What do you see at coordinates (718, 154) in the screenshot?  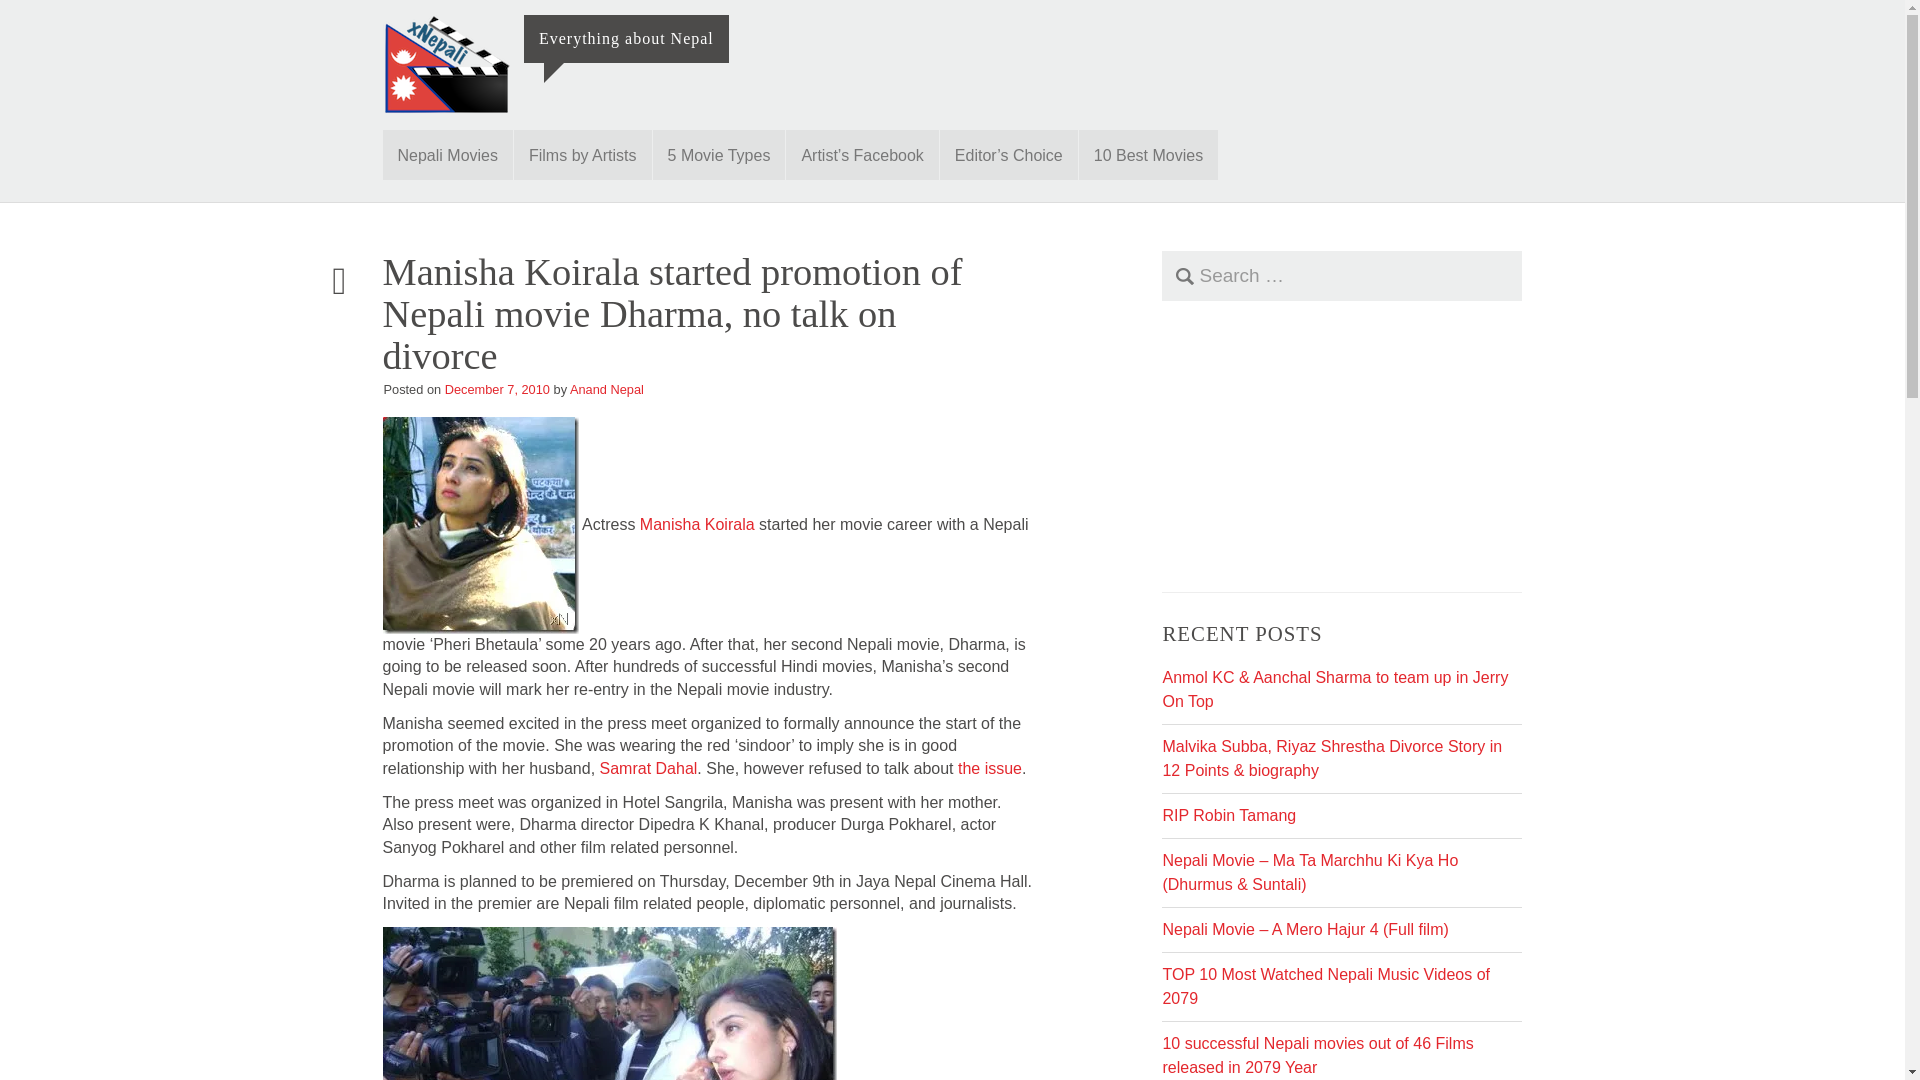 I see `5 Movie Types` at bounding box center [718, 154].